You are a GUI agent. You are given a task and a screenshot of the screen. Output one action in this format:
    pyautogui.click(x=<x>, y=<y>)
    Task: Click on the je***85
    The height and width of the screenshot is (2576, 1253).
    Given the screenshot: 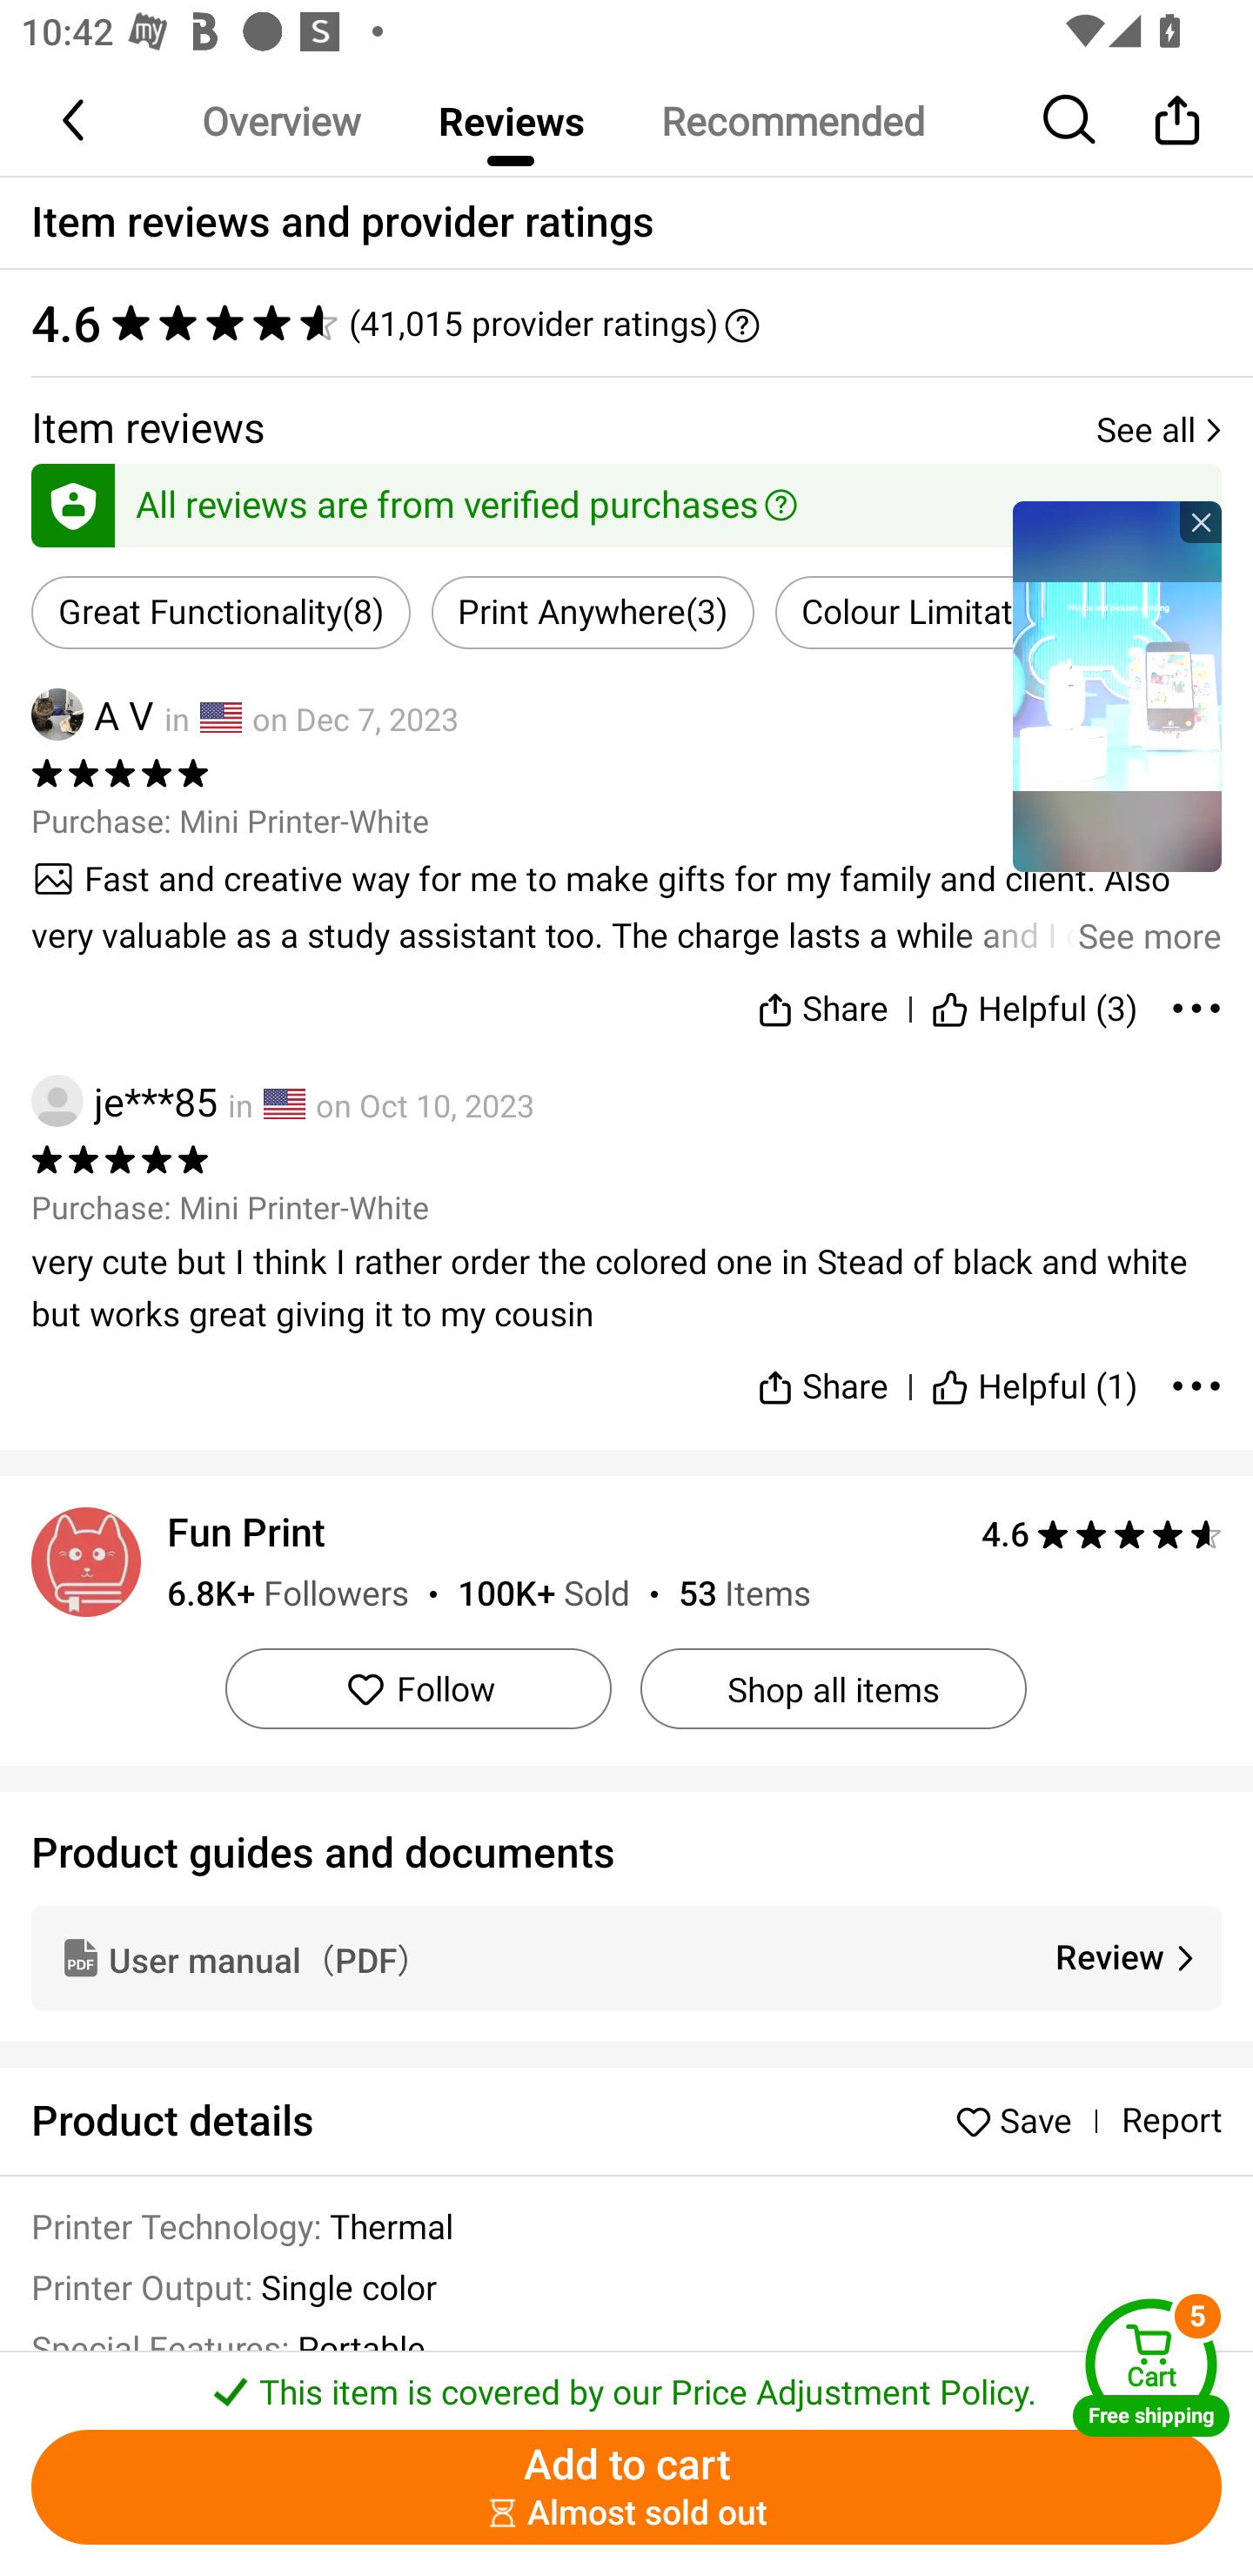 What is the action you would take?
    pyautogui.click(x=124, y=1101)
    